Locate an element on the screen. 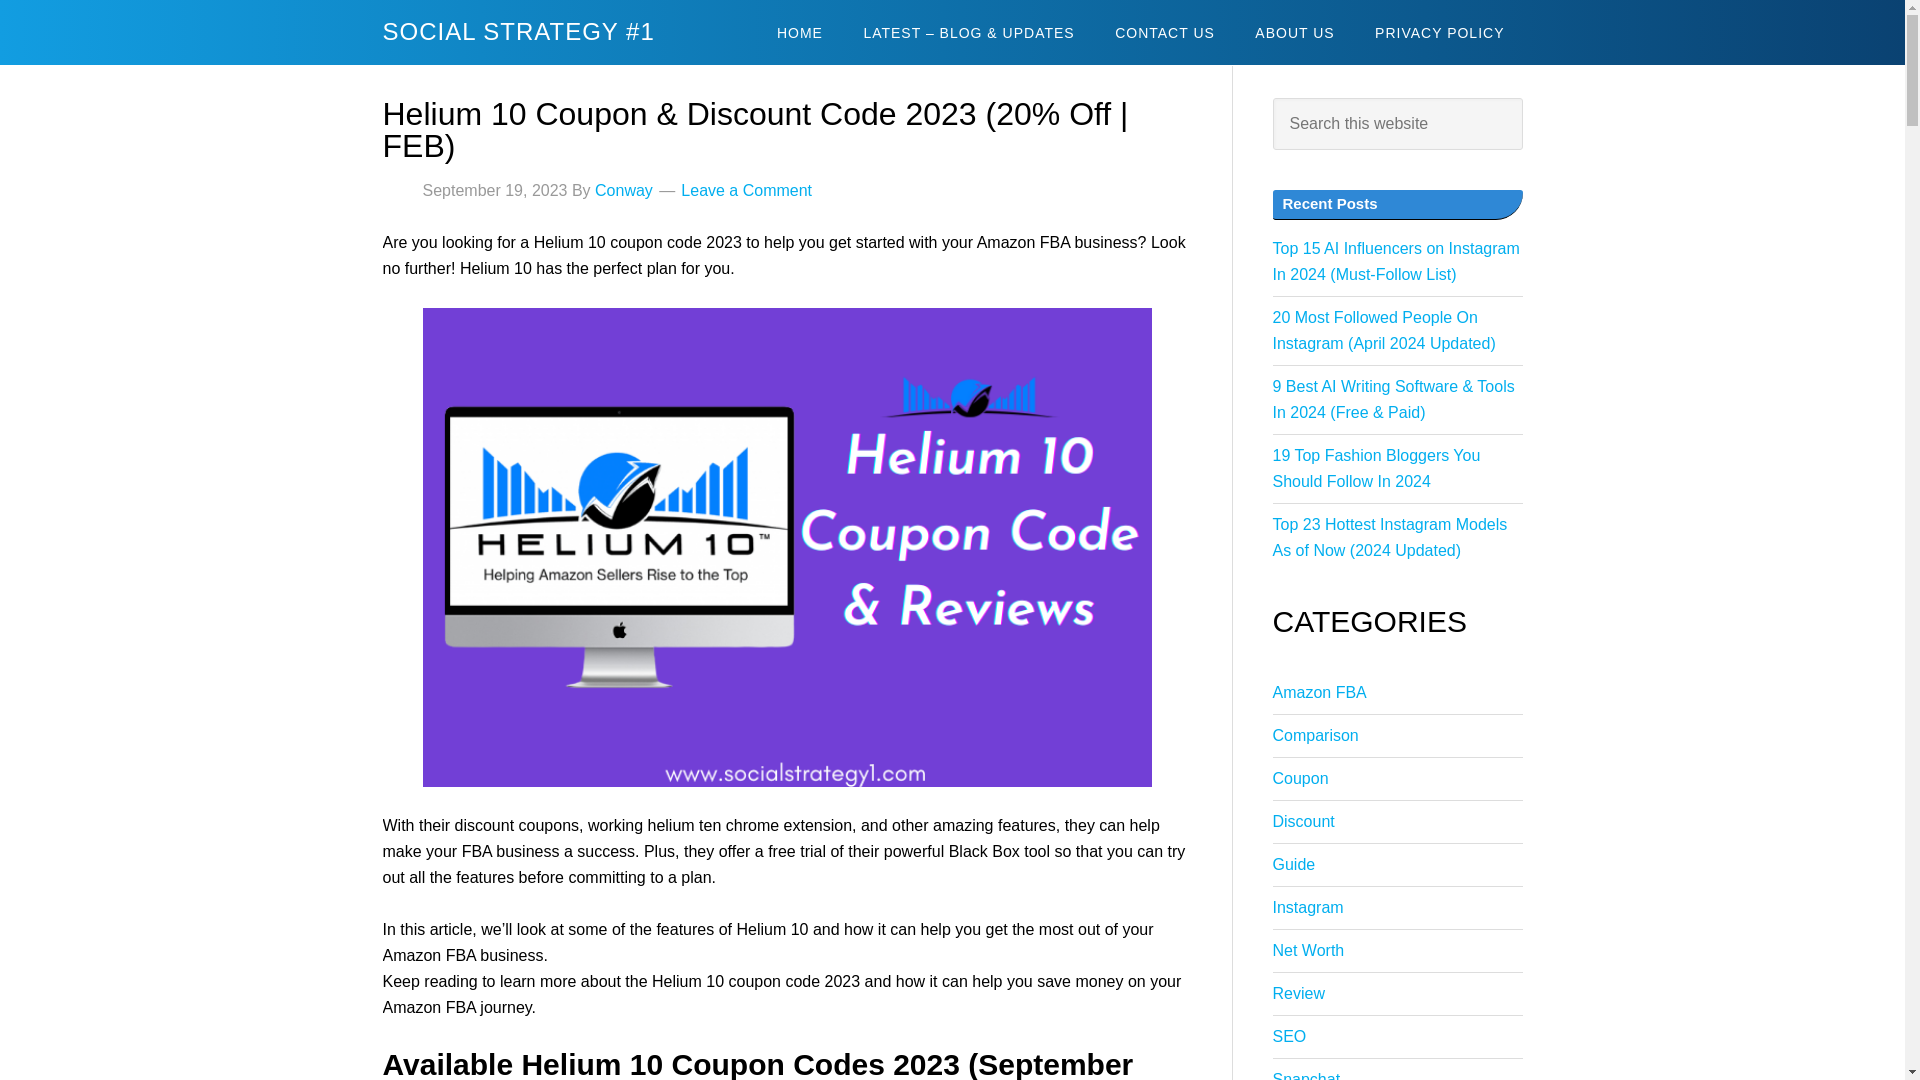 This screenshot has height=1080, width=1920. Net Worth is located at coordinates (1308, 950).